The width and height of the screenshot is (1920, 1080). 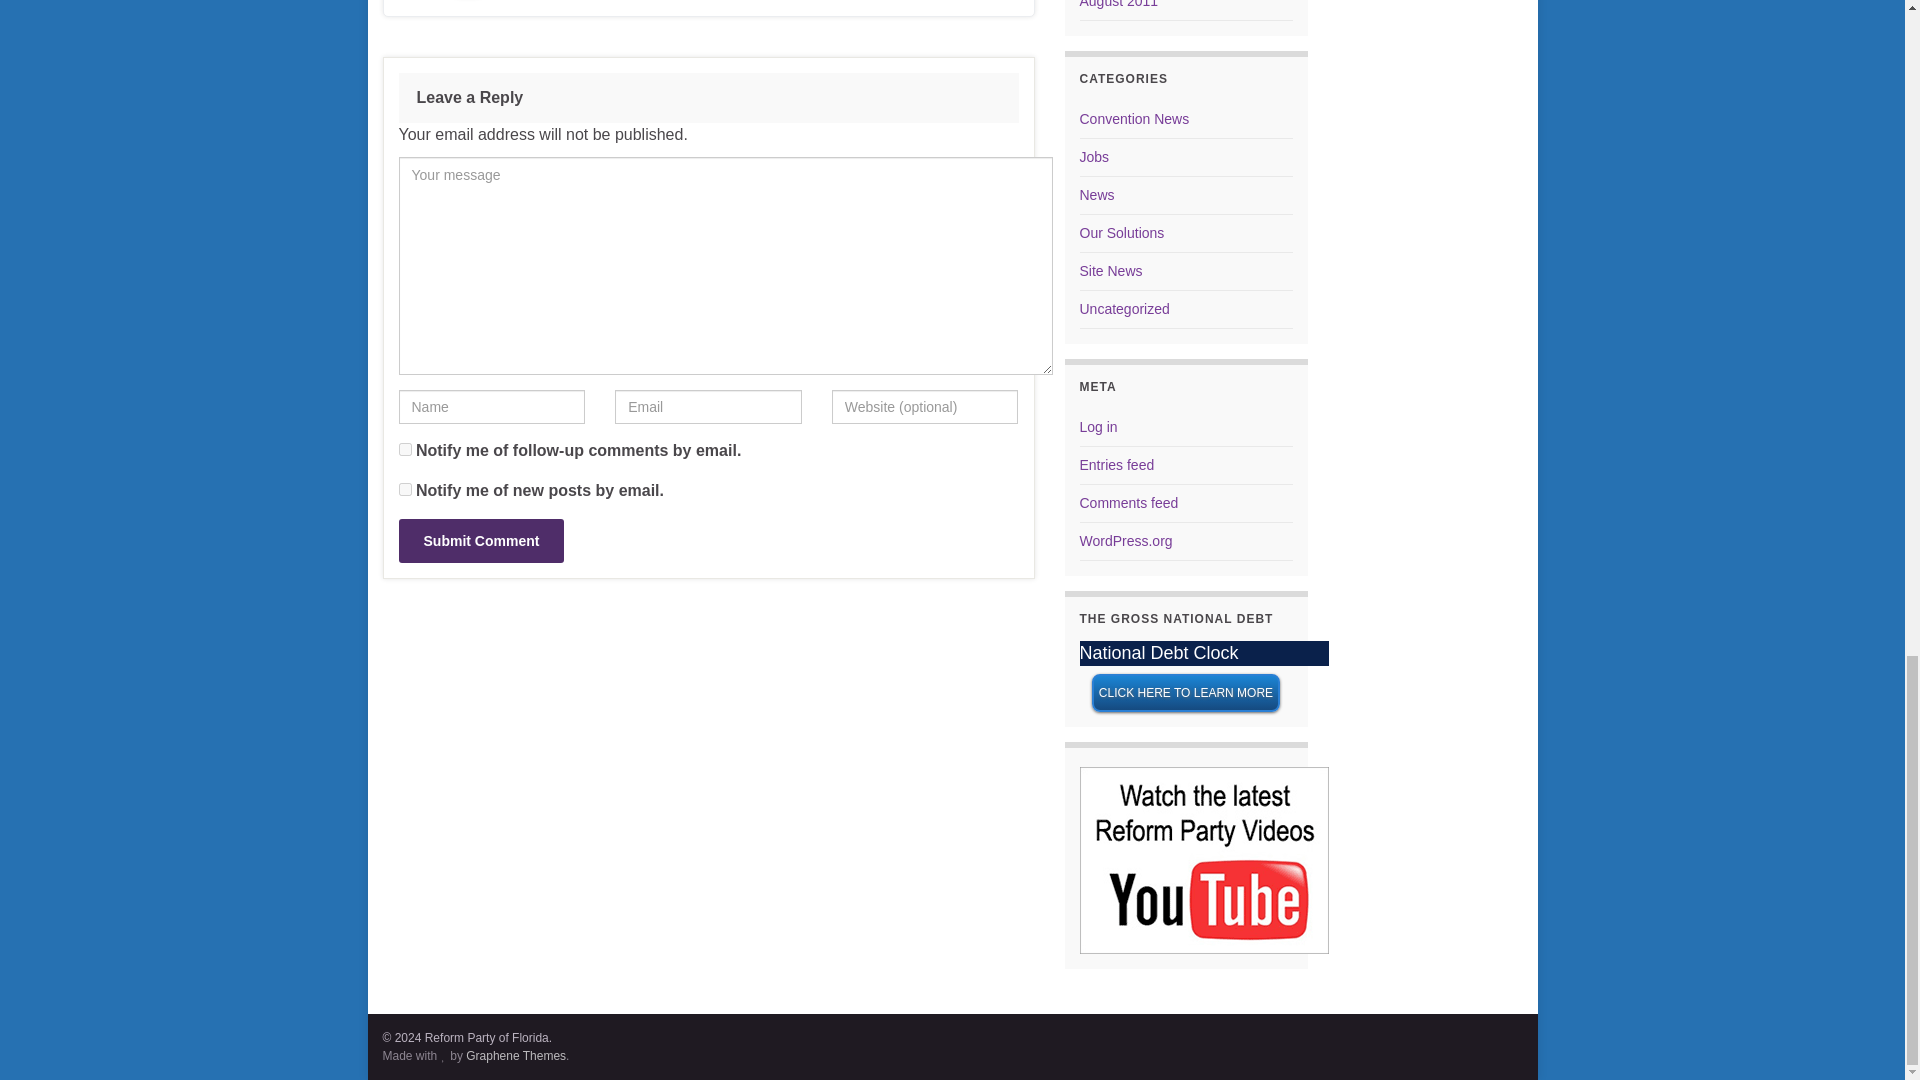 What do you see at coordinates (404, 448) in the screenshot?
I see `subscribe` at bounding box center [404, 448].